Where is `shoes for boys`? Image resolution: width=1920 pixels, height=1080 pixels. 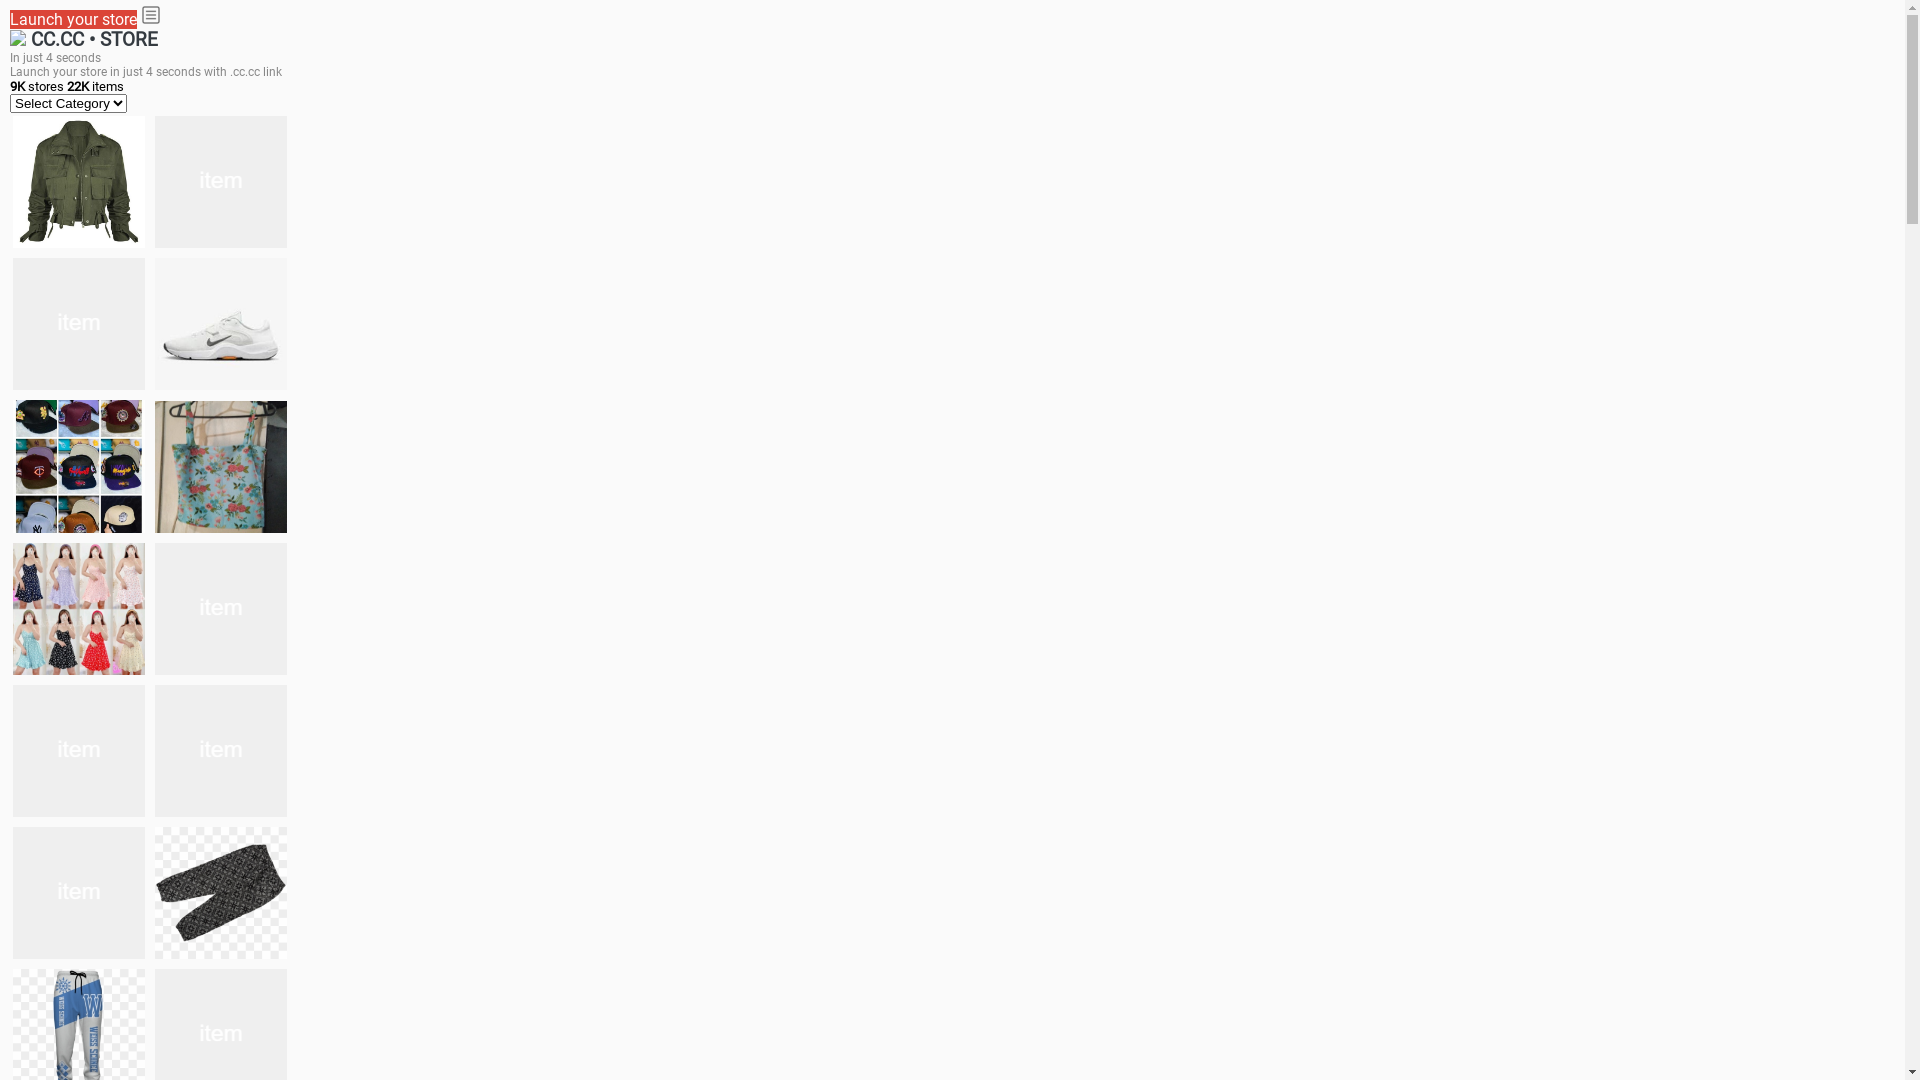
shoes for boys is located at coordinates (79, 324).